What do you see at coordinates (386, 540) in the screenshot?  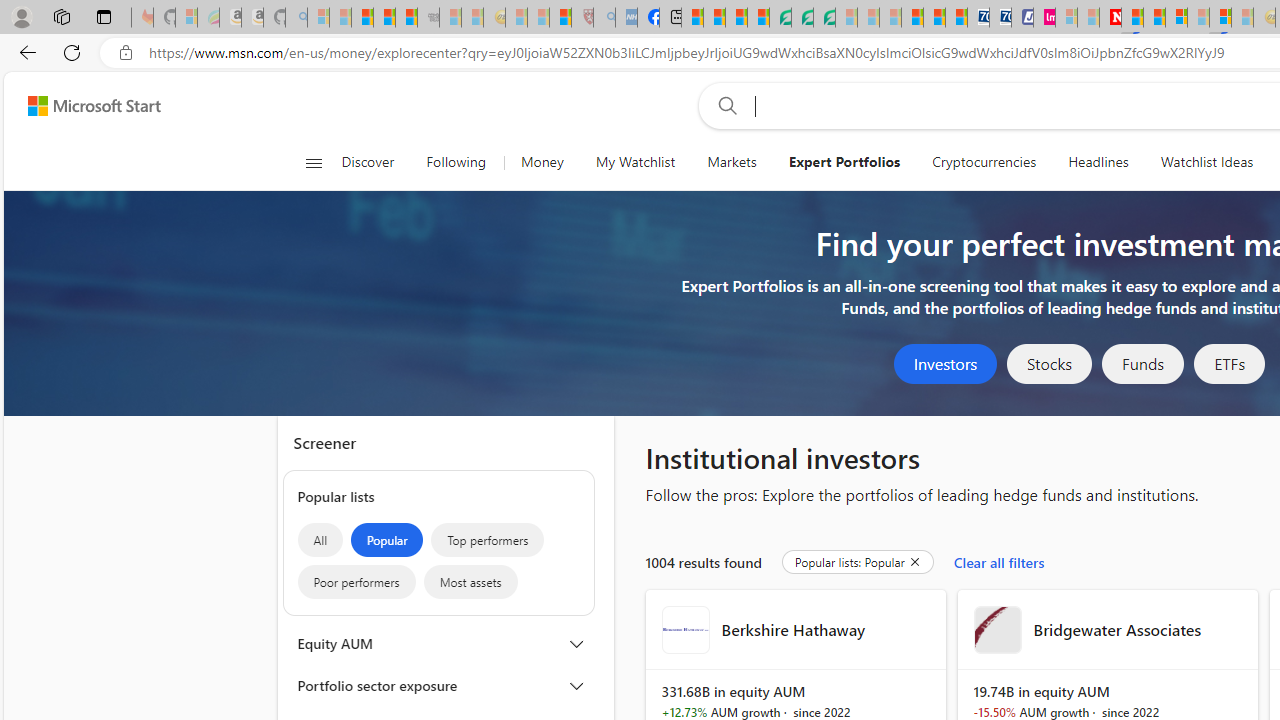 I see `Popular` at bounding box center [386, 540].